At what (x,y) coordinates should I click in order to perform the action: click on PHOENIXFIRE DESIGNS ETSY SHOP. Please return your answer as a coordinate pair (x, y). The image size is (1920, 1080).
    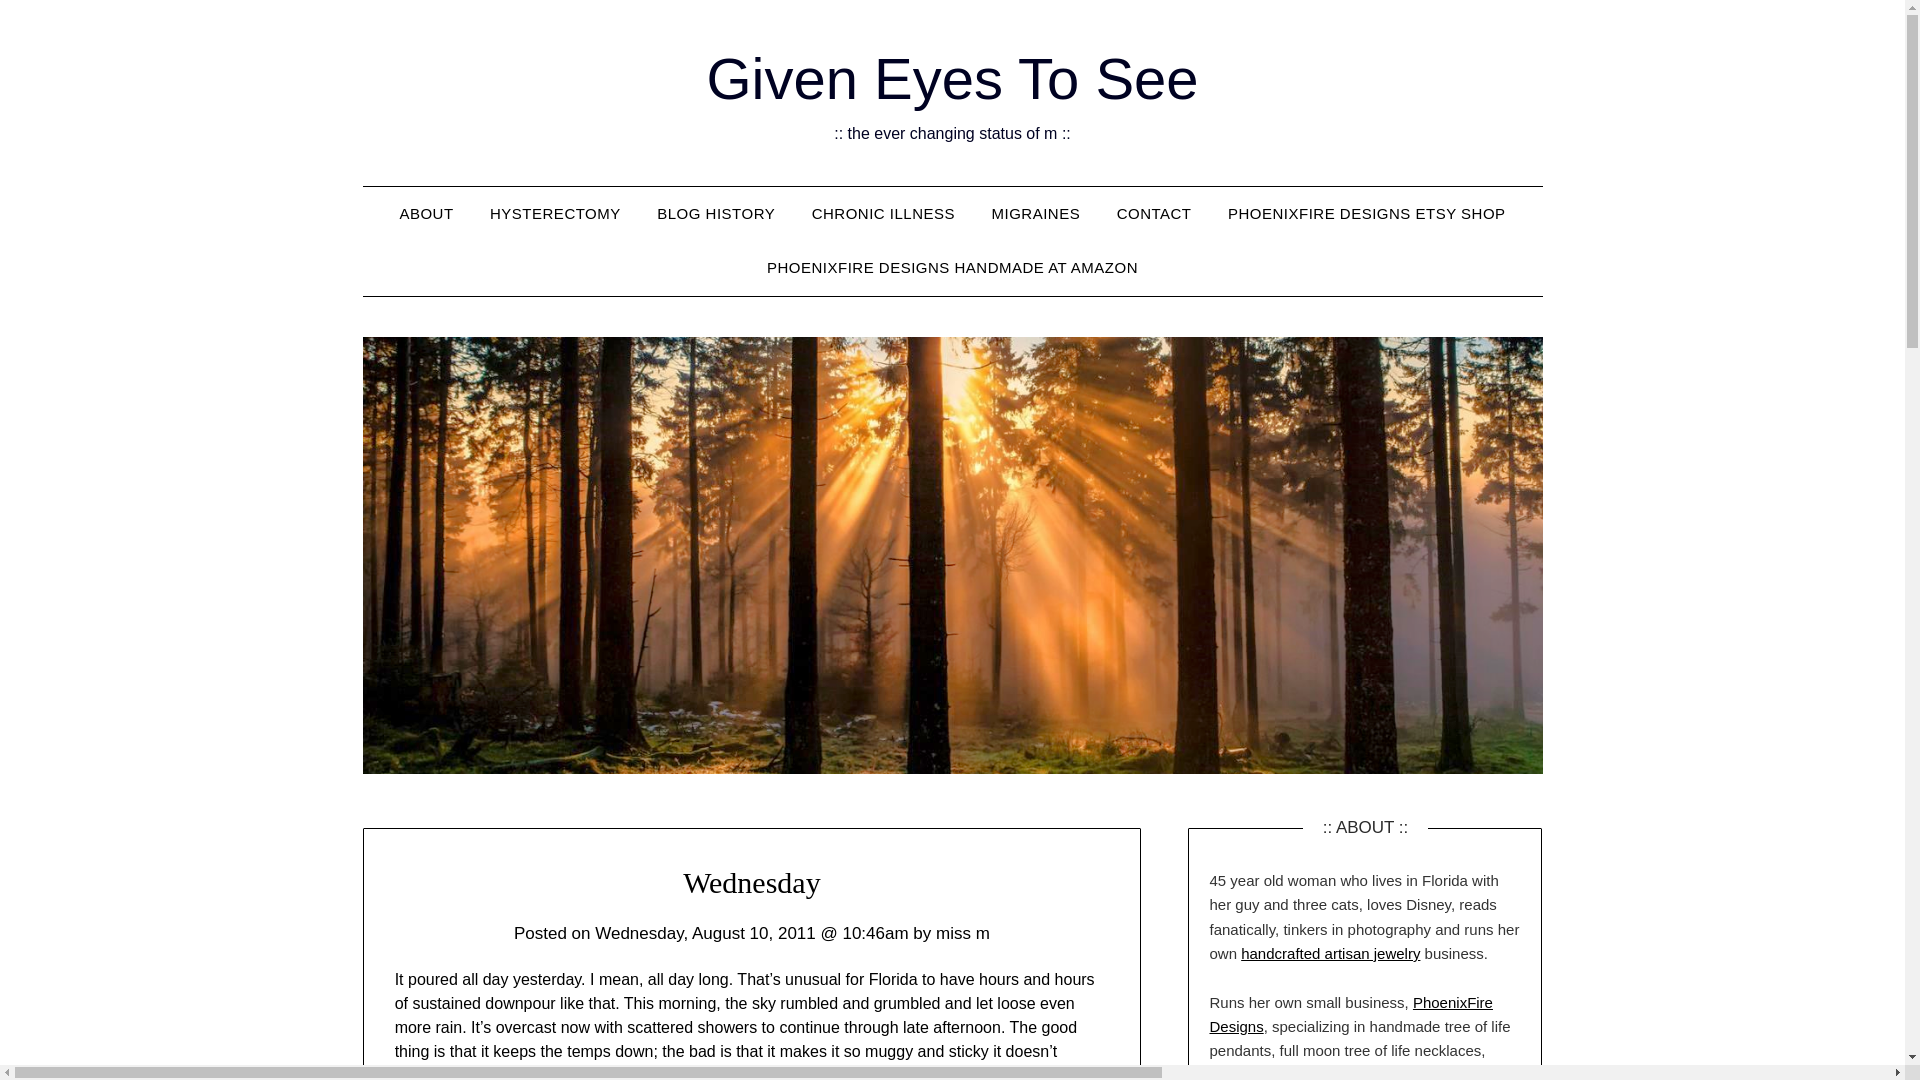
    Looking at the image, I should click on (1366, 213).